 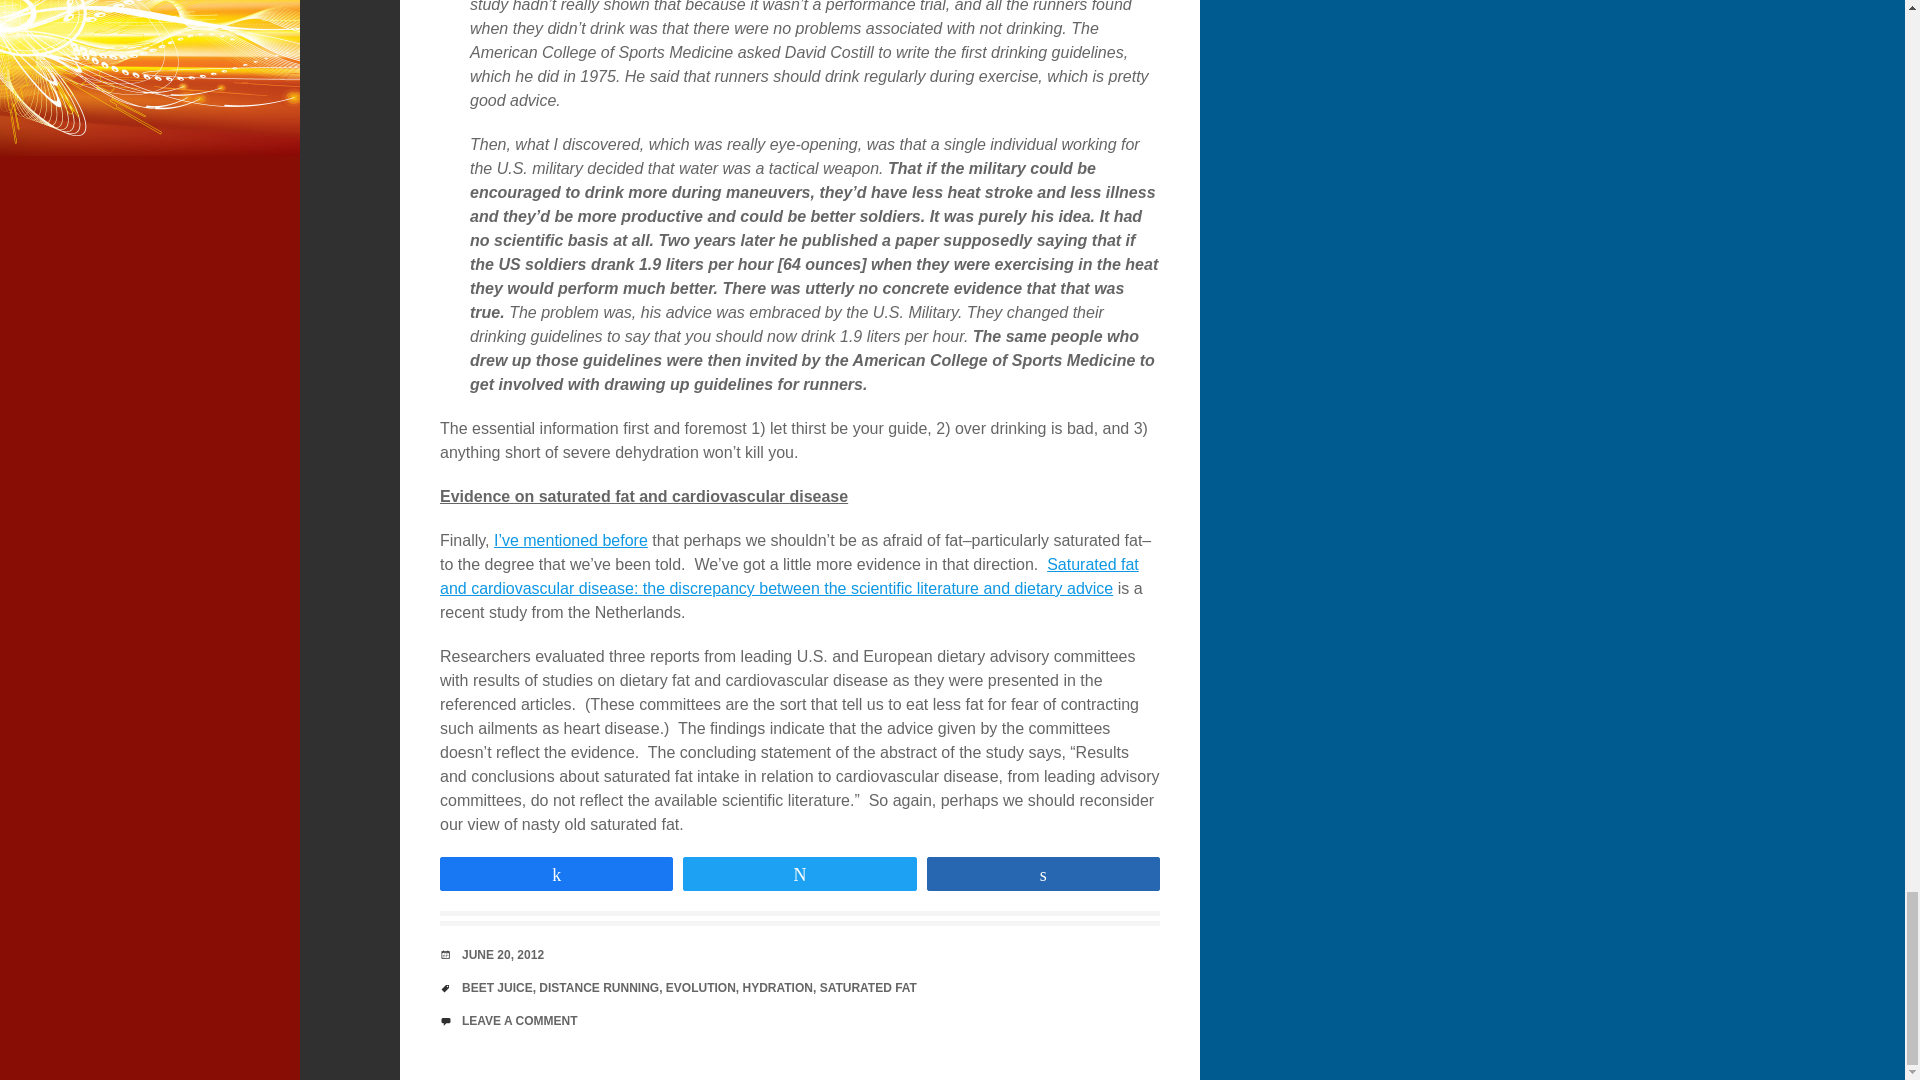 What do you see at coordinates (502, 955) in the screenshot?
I see `11:56 am` at bounding box center [502, 955].